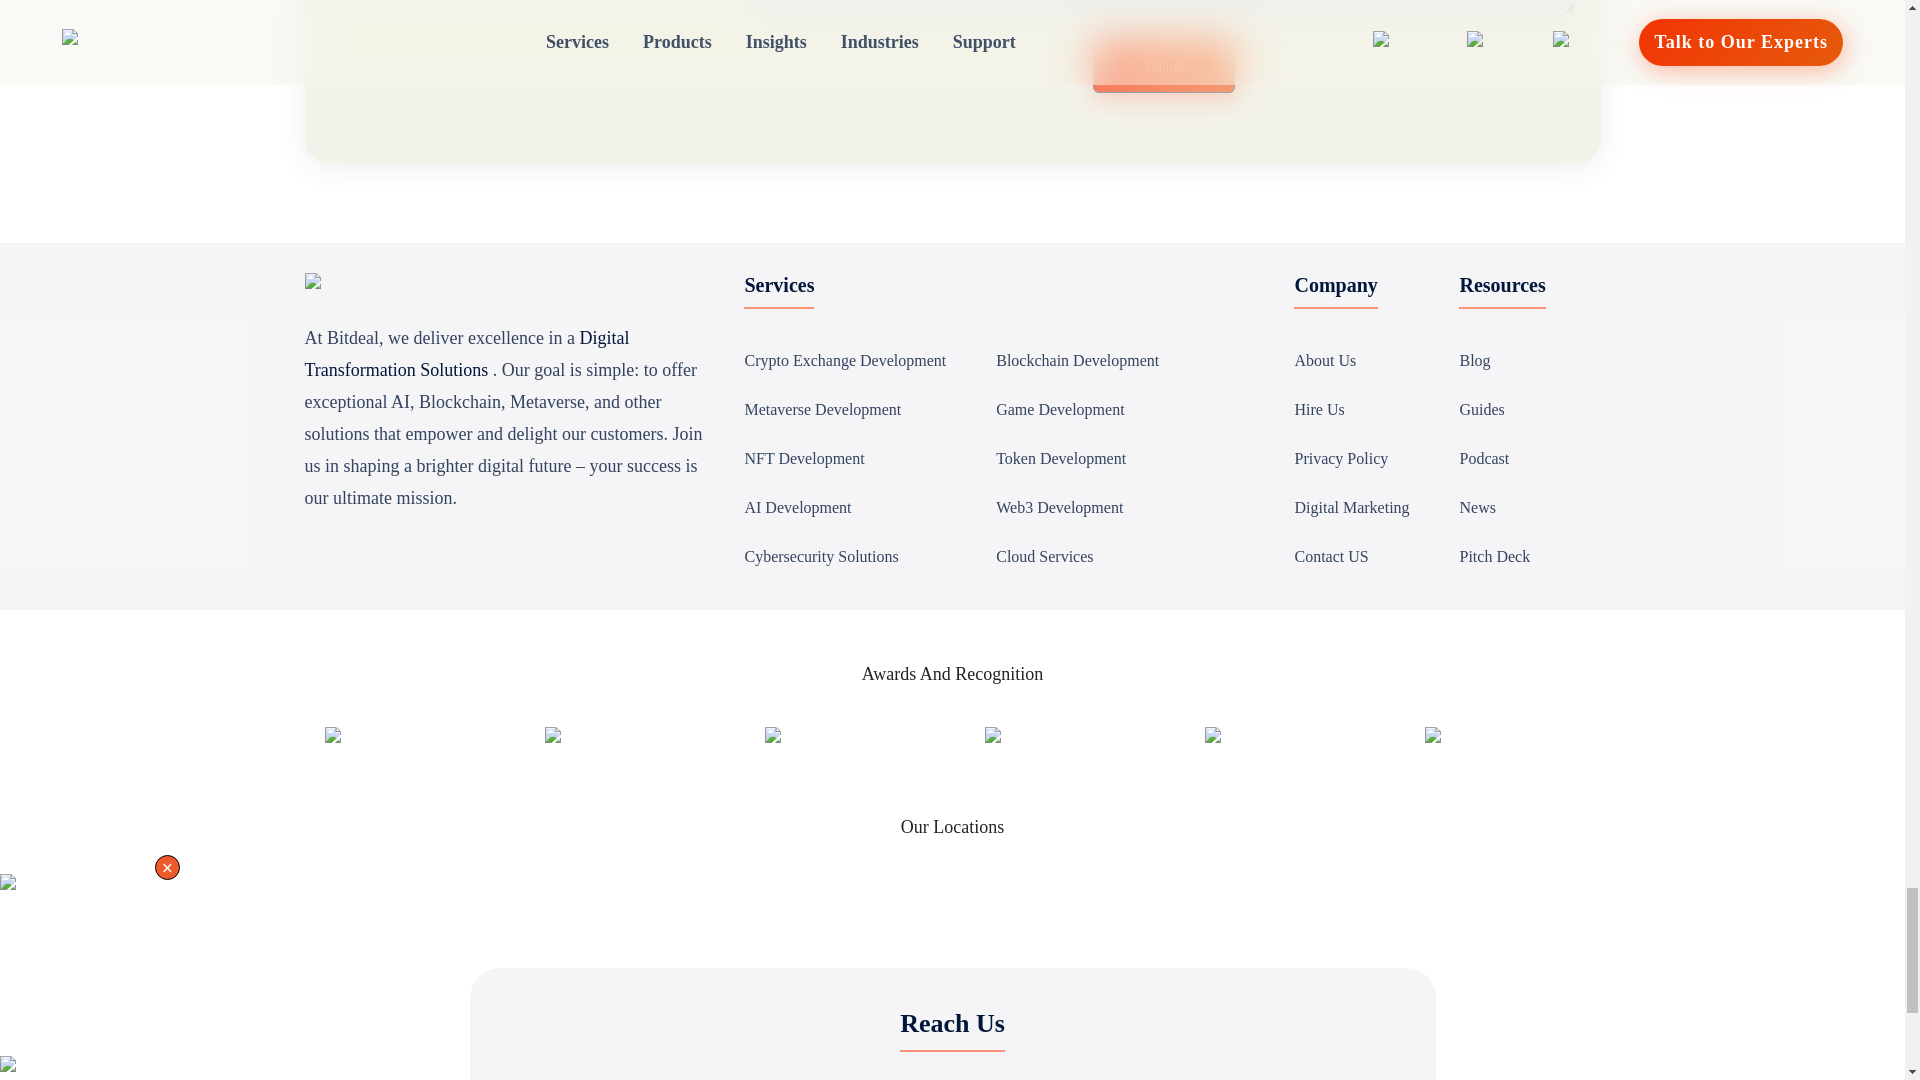  Describe the element at coordinates (1025, 718) in the screenshot. I see `footLogo3` at that location.